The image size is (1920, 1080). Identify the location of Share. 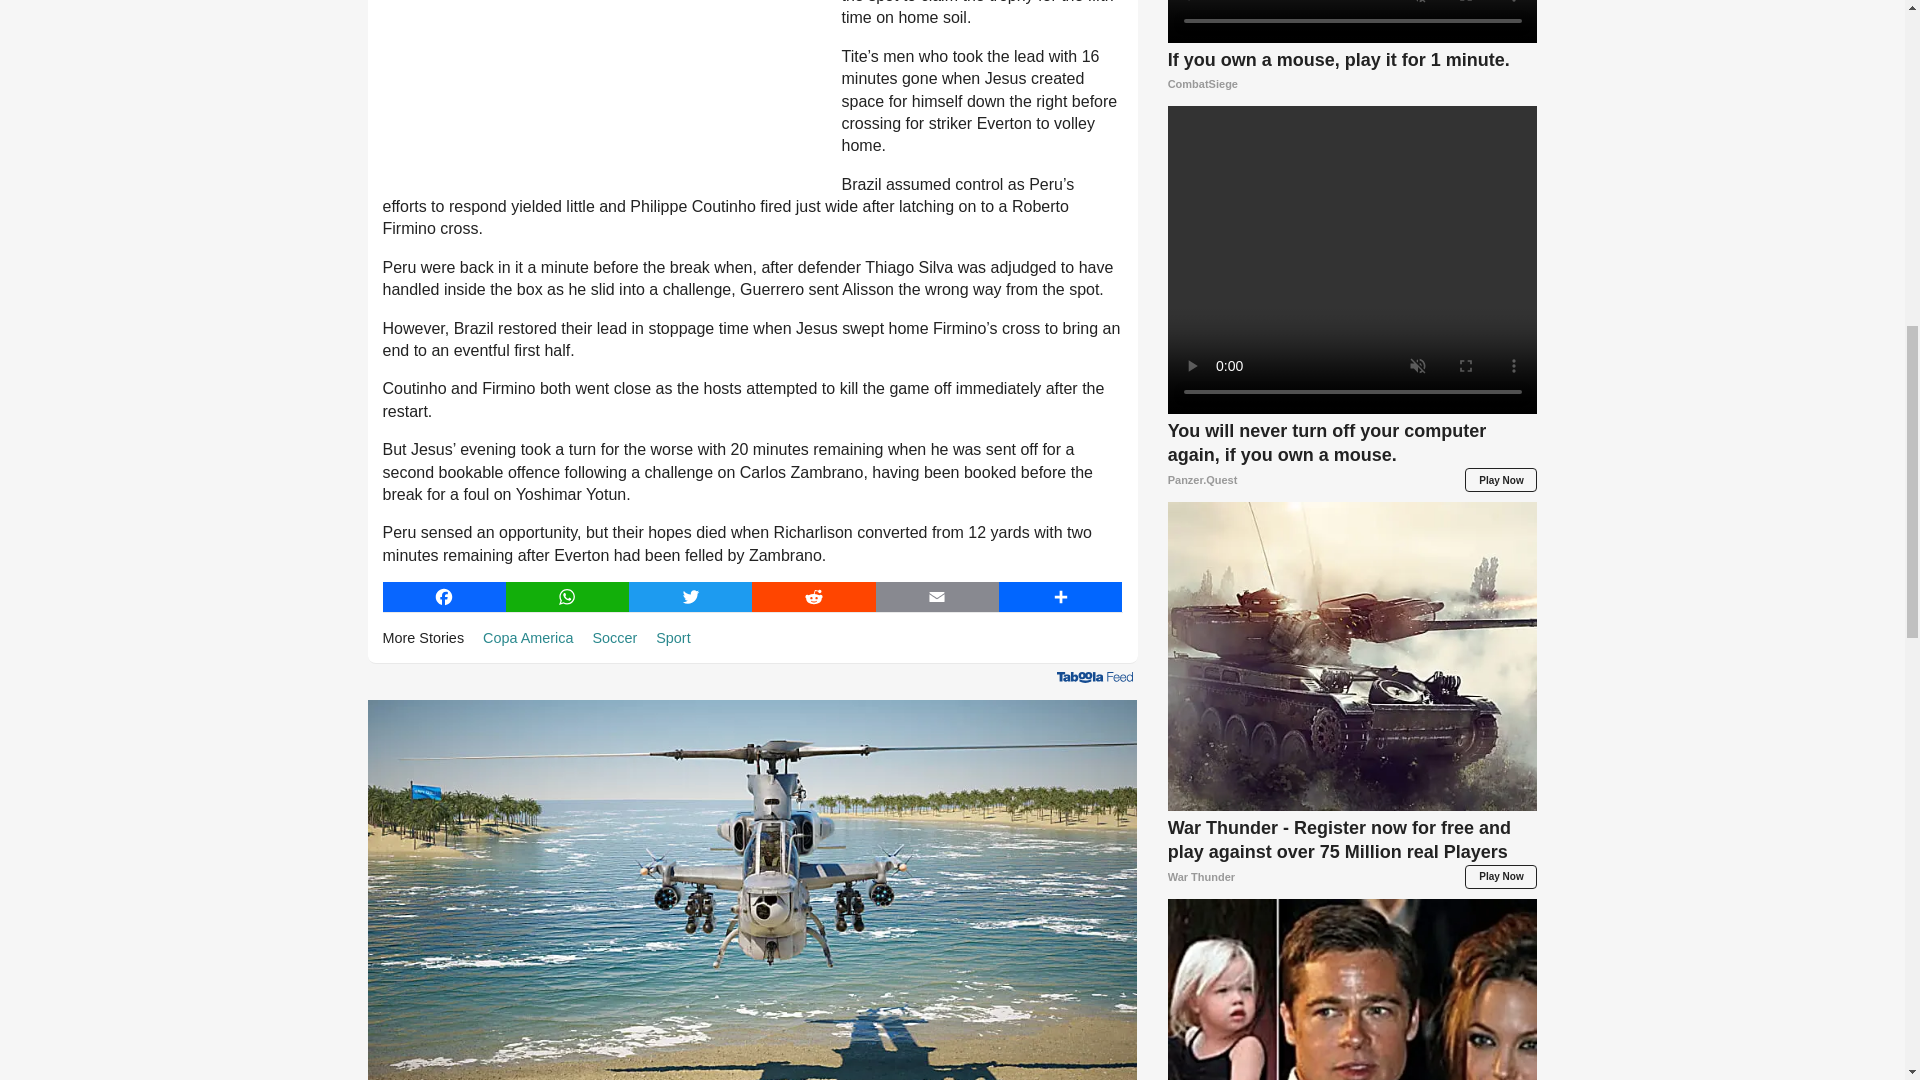
(1060, 597).